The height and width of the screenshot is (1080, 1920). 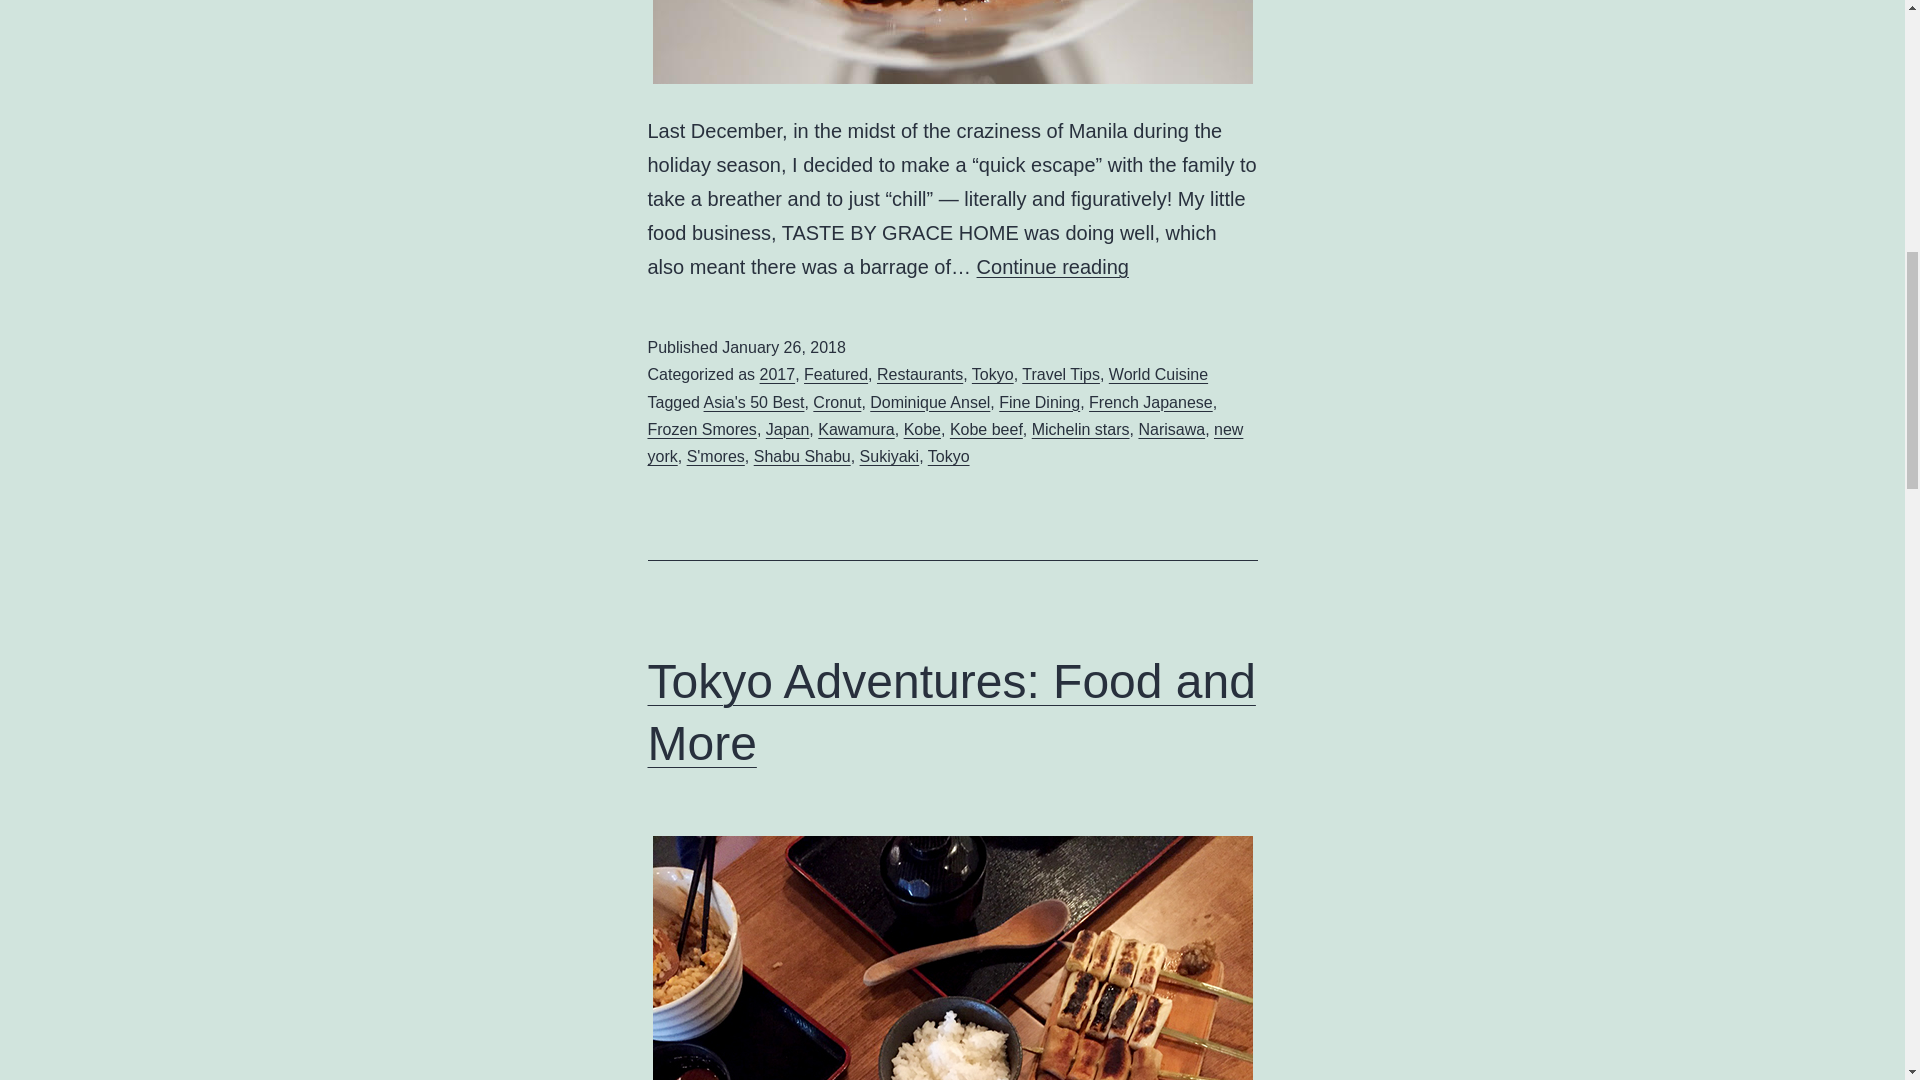 What do you see at coordinates (1060, 374) in the screenshot?
I see `Travel Tips` at bounding box center [1060, 374].